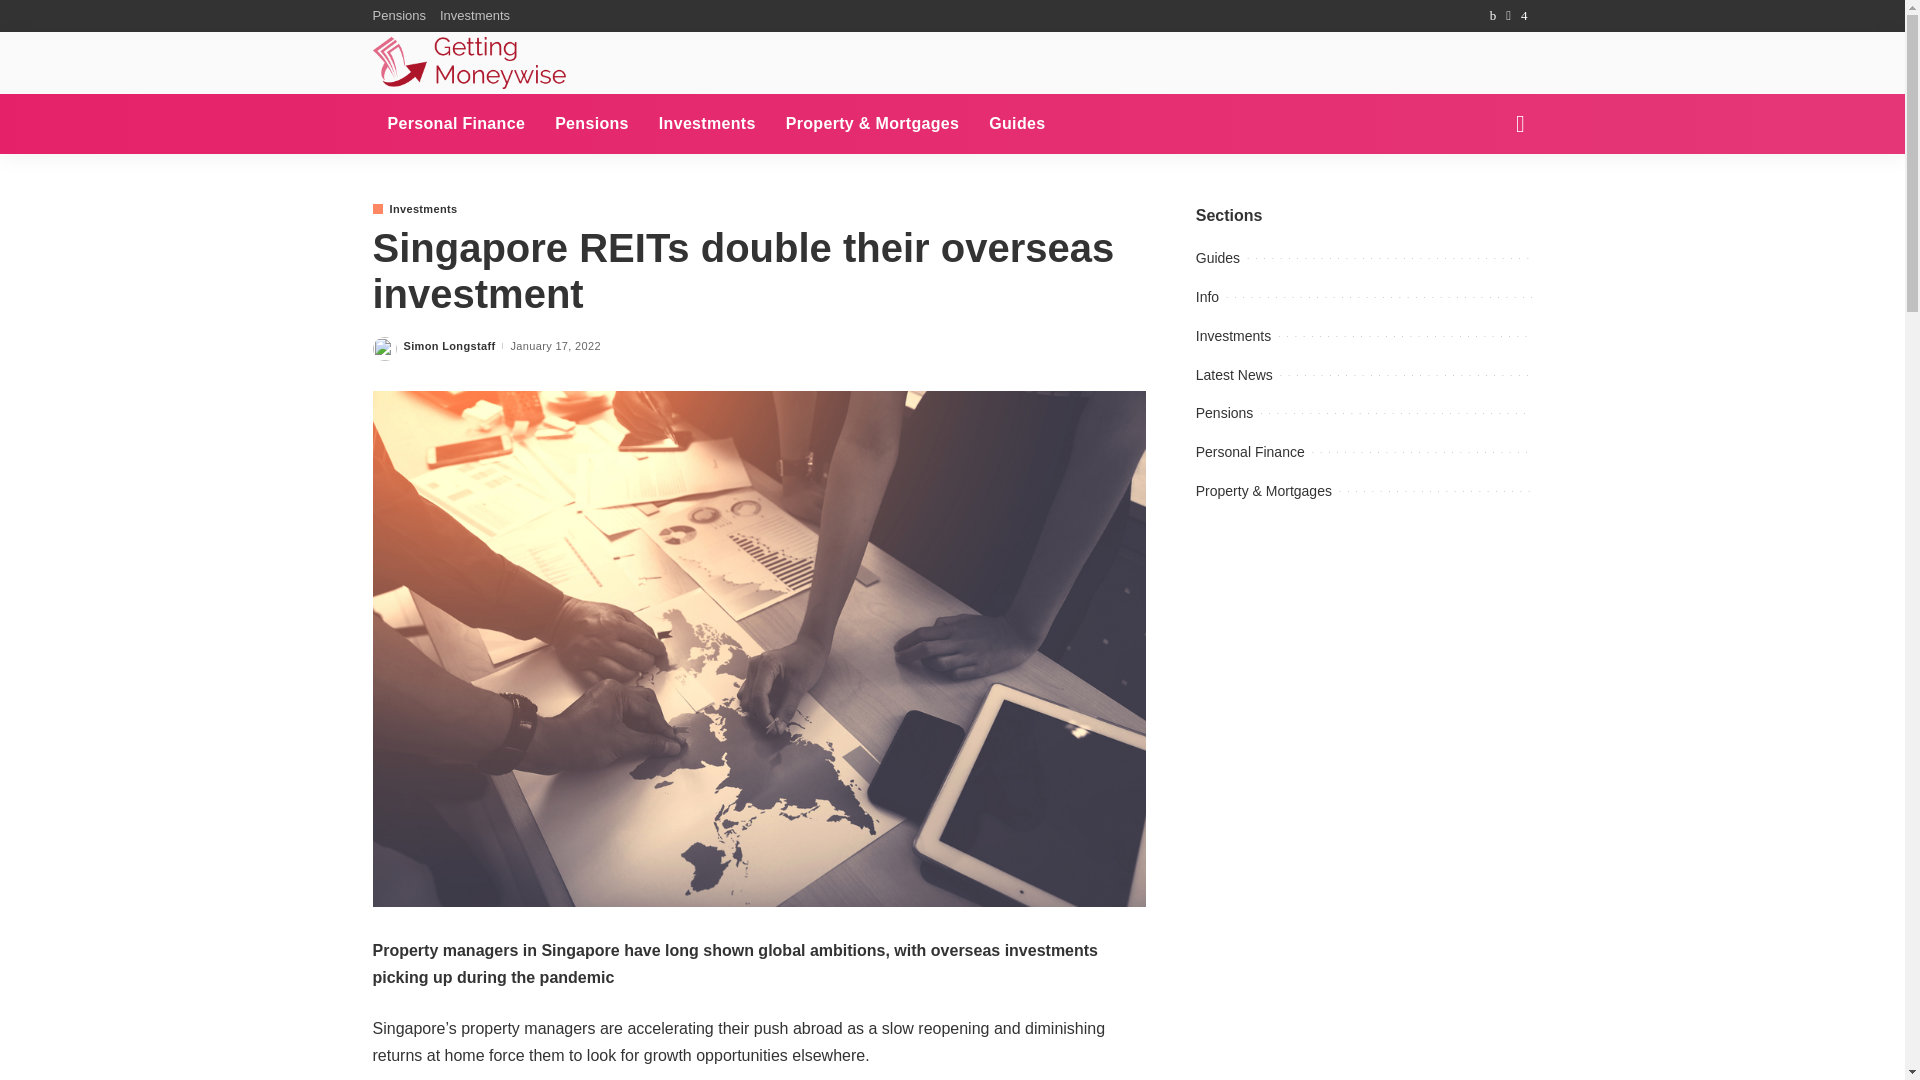 This screenshot has height=1080, width=1920. What do you see at coordinates (449, 346) in the screenshot?
I see `Simon Longstaff` at bounding box center [449, 346].